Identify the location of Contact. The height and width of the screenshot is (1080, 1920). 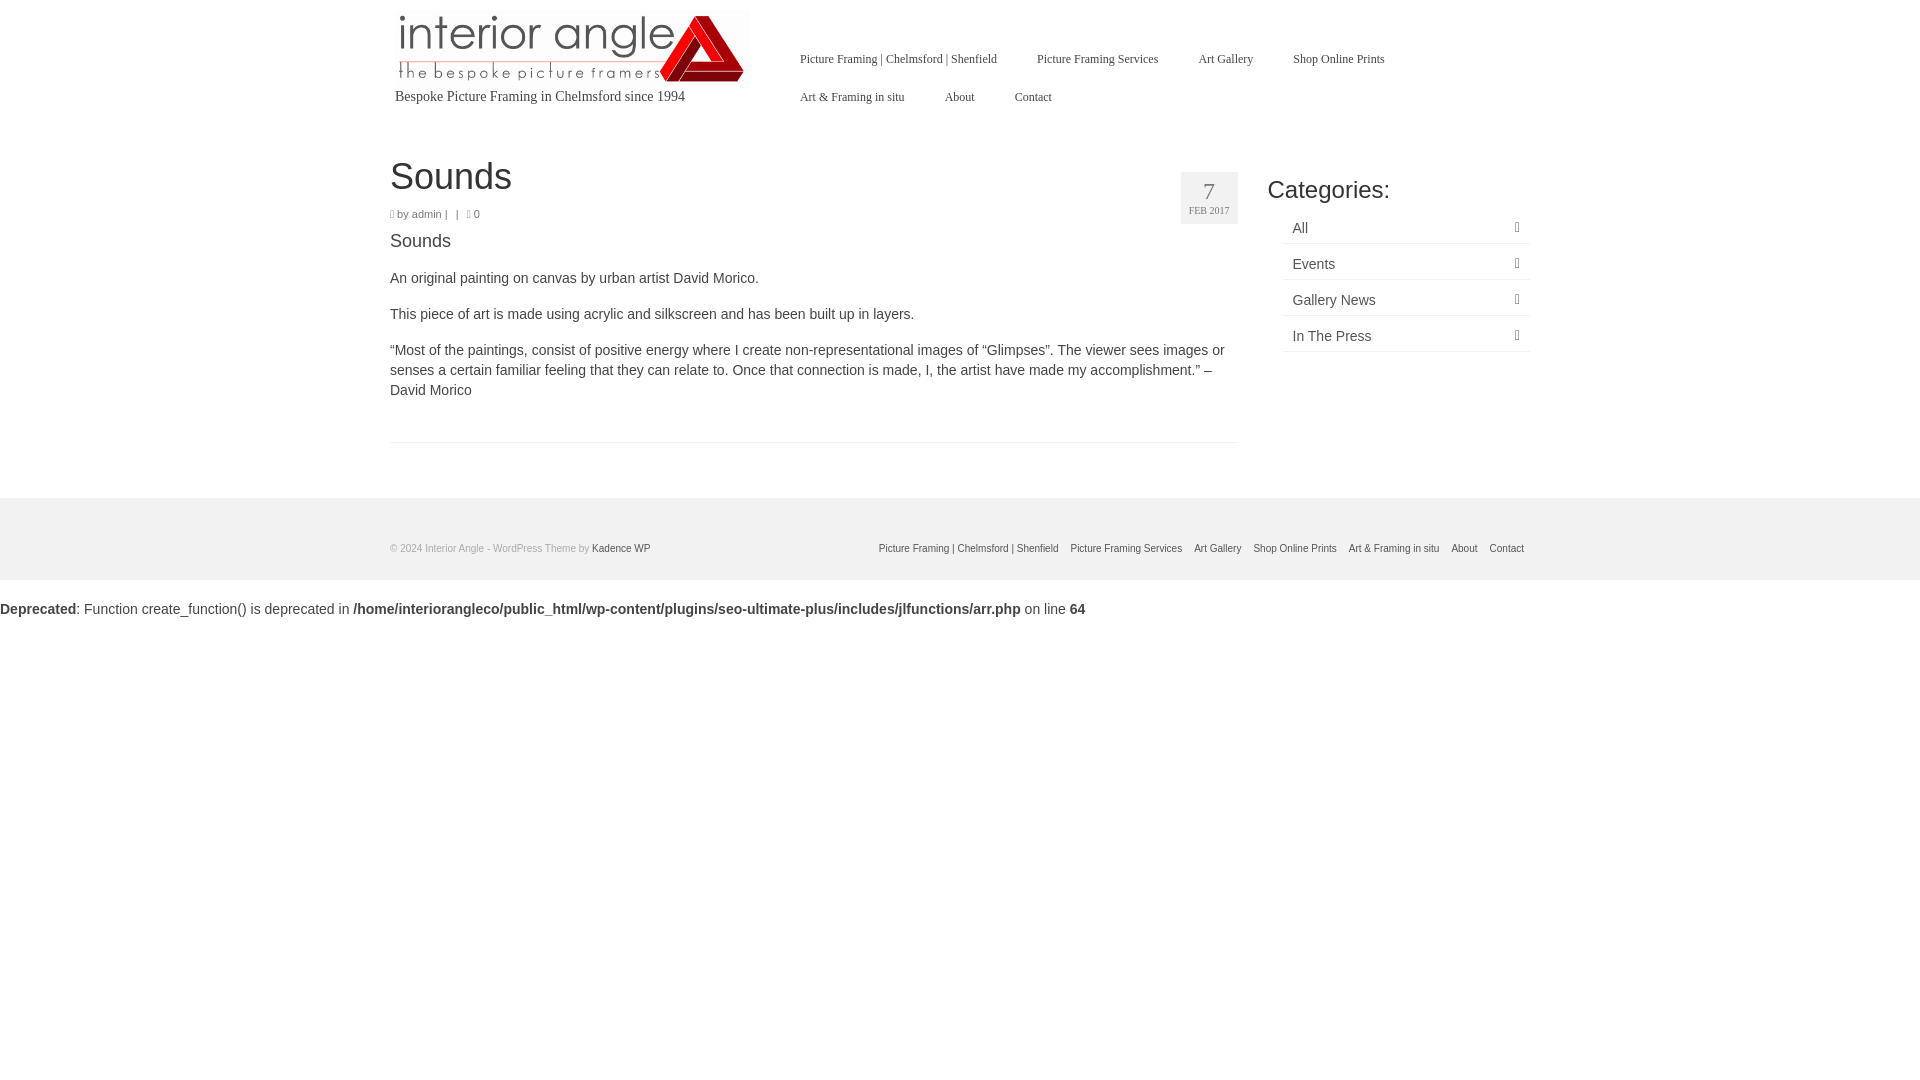
(1507, 548).